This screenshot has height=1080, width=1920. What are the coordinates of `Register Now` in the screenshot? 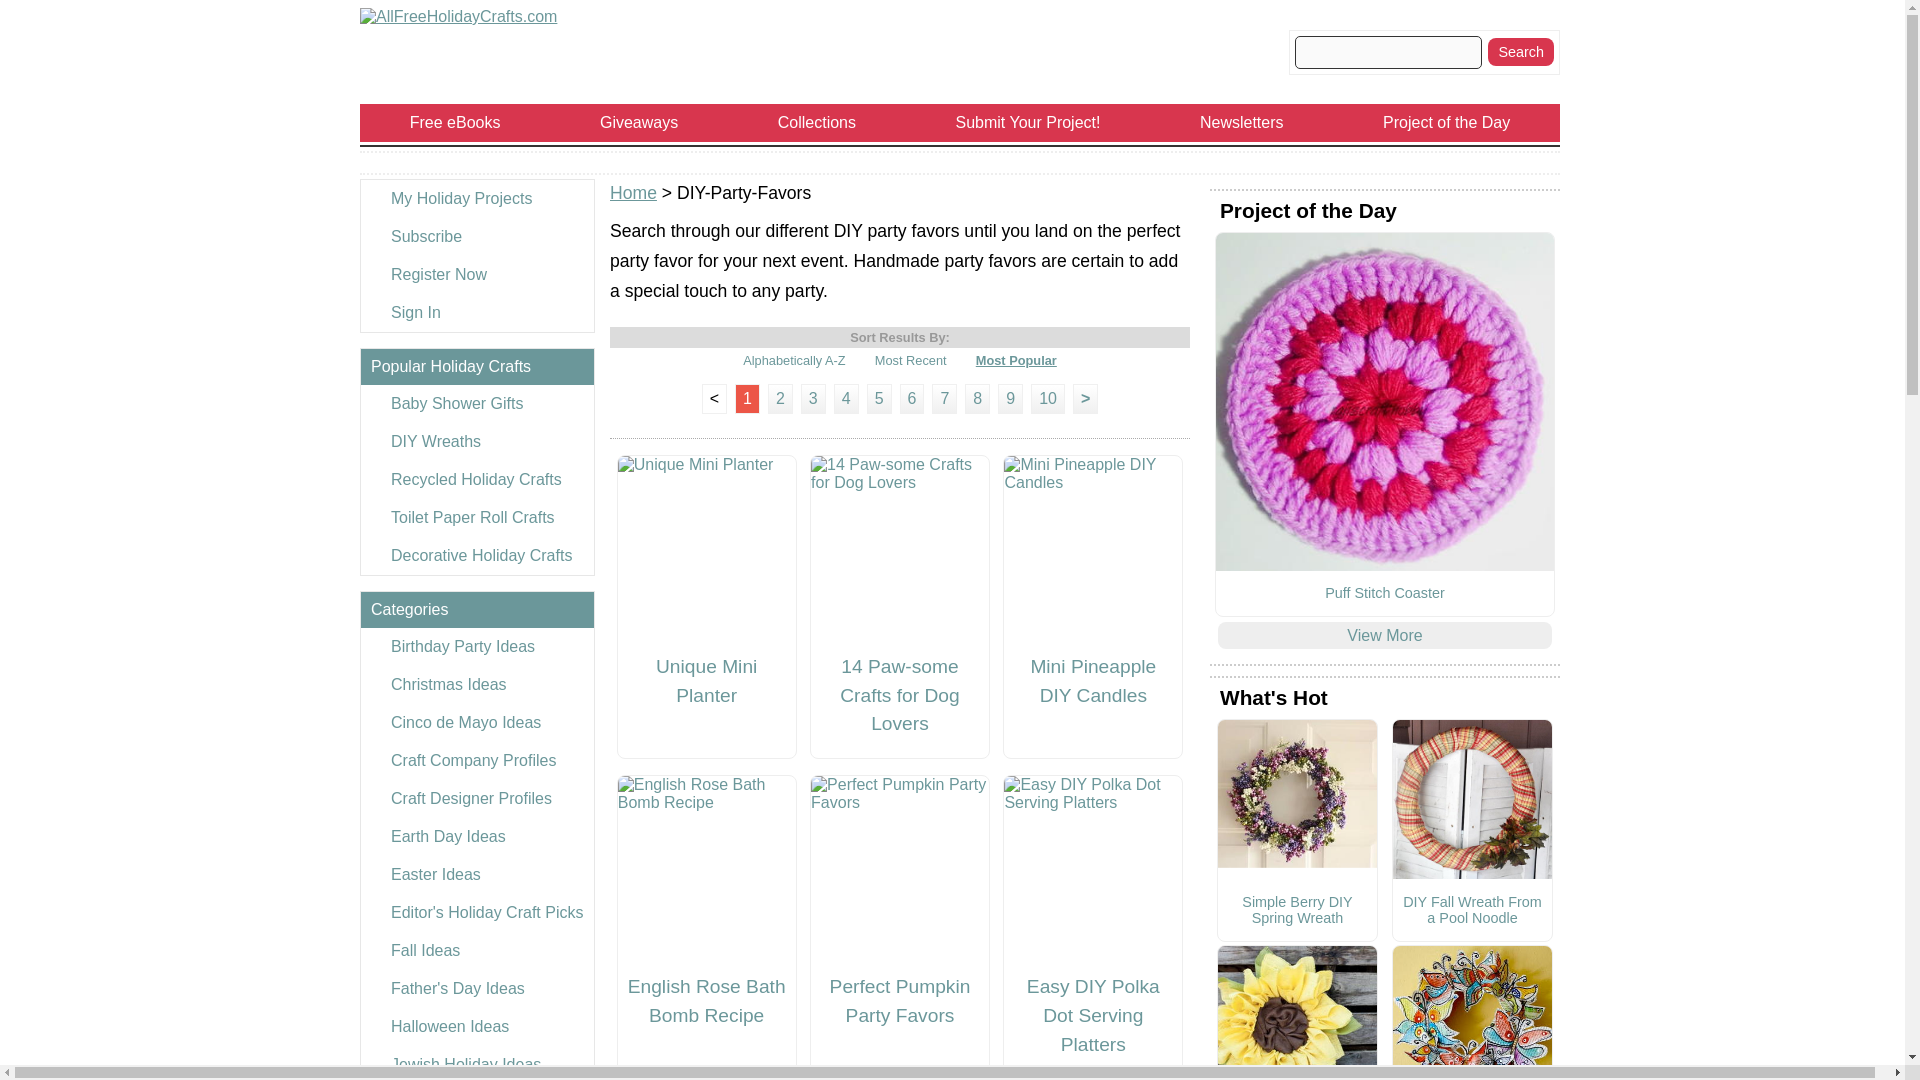 It's located at (476, 274).